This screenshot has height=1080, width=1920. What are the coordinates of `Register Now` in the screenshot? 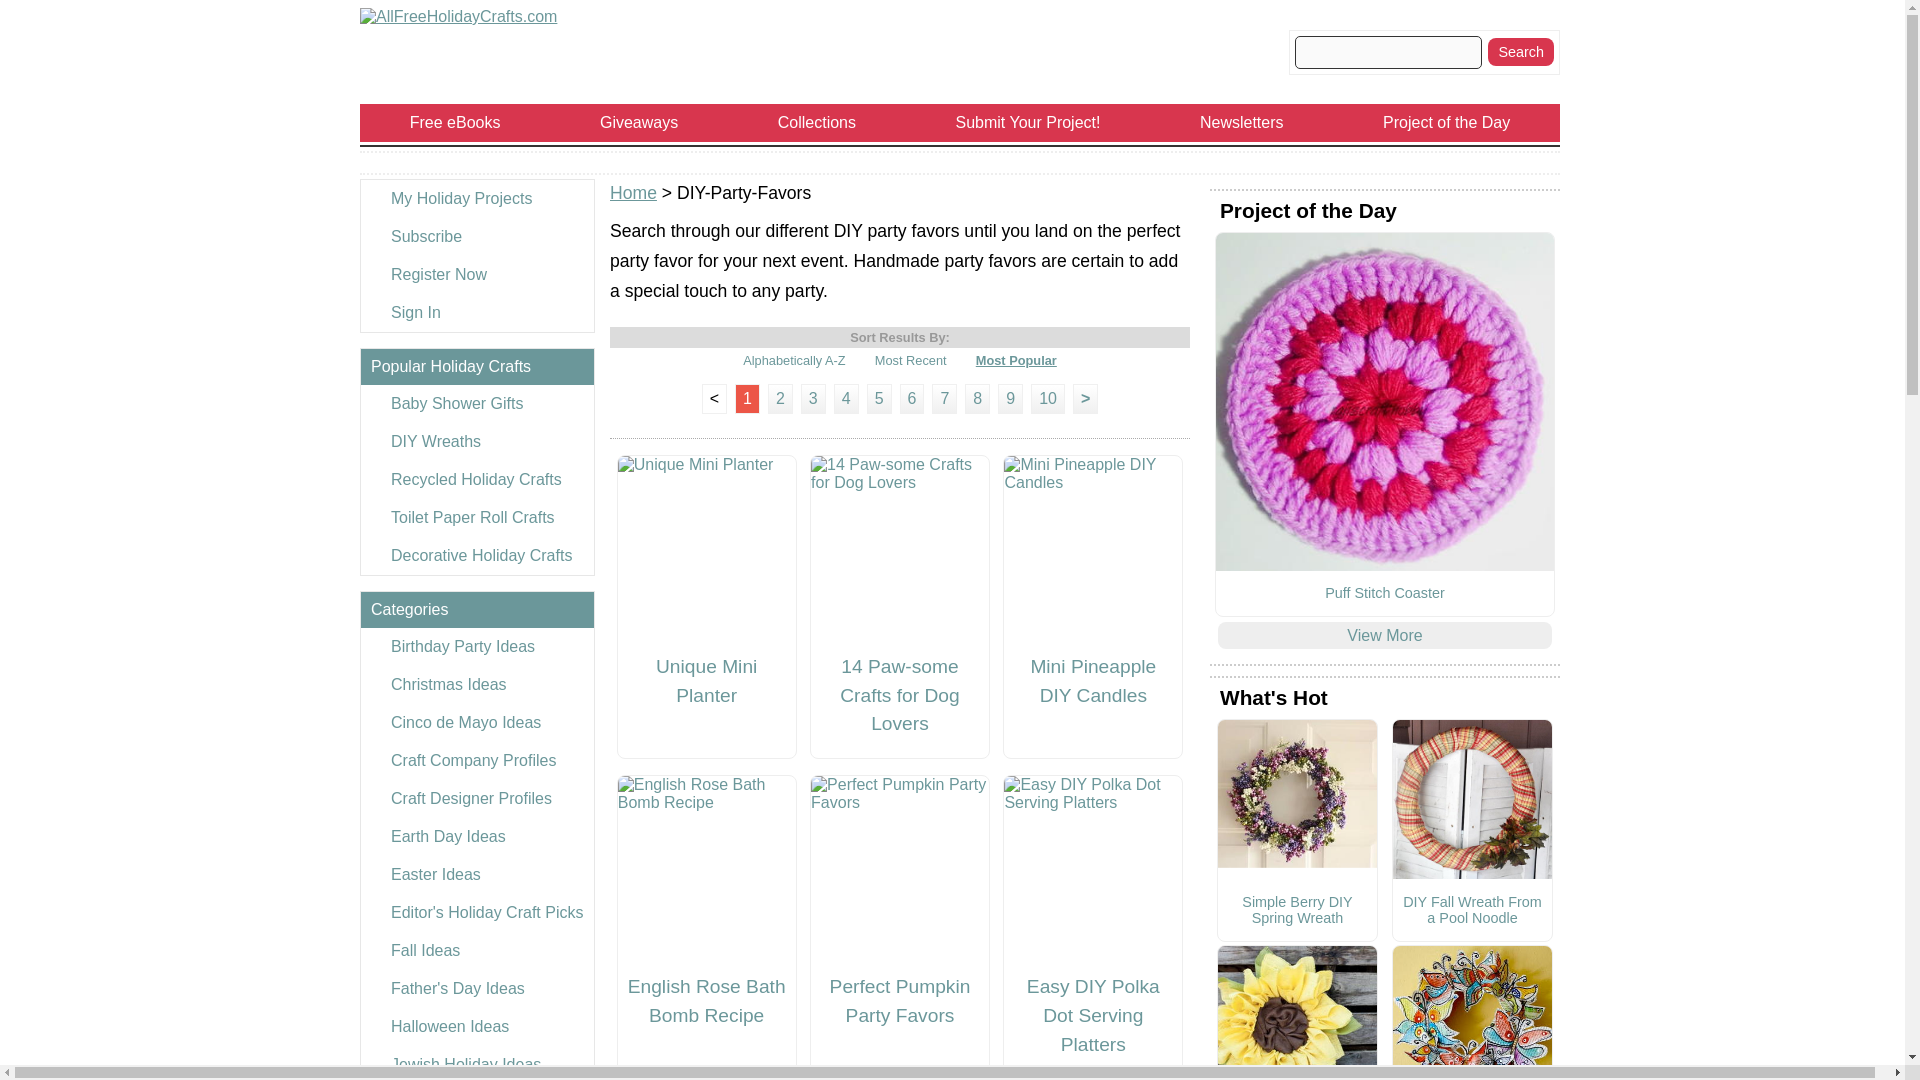 It's located at (476, 274).